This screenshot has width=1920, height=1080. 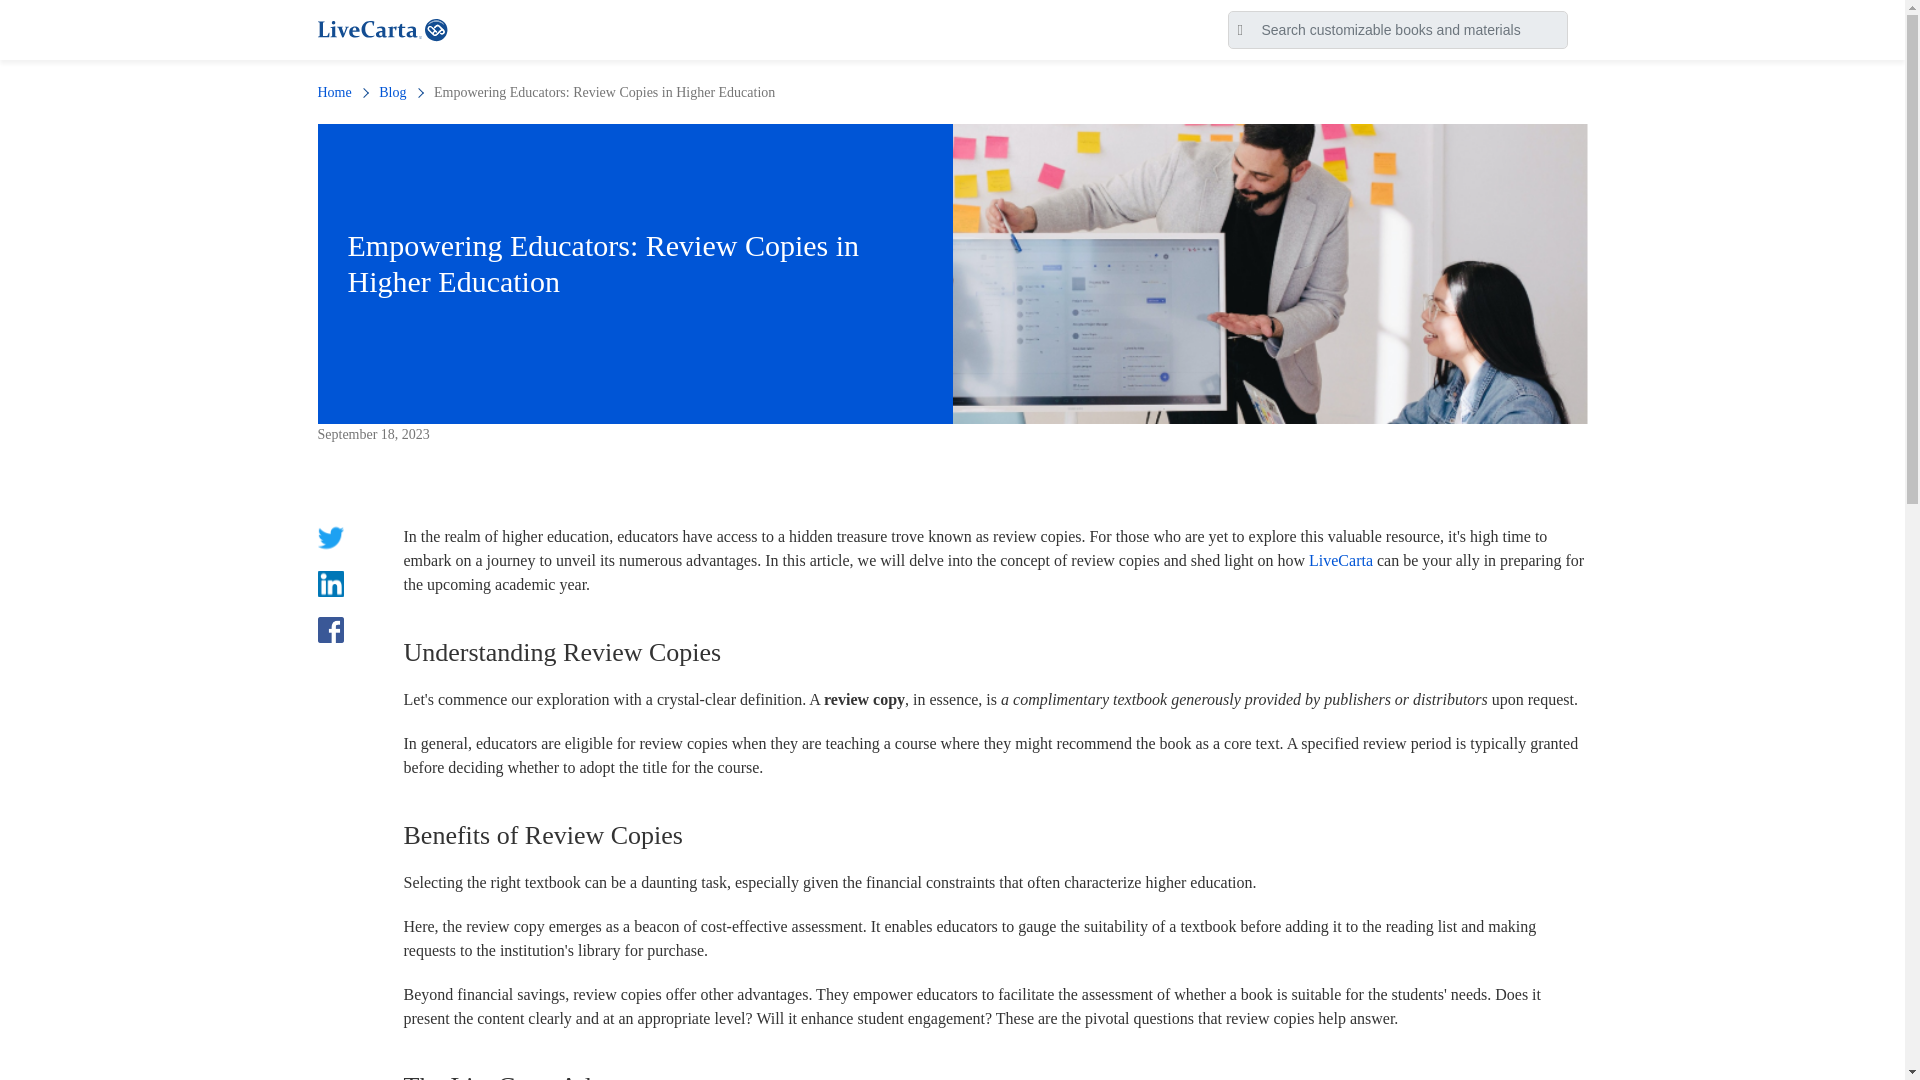 I want to click on Blog, so click(x=392, y=92).